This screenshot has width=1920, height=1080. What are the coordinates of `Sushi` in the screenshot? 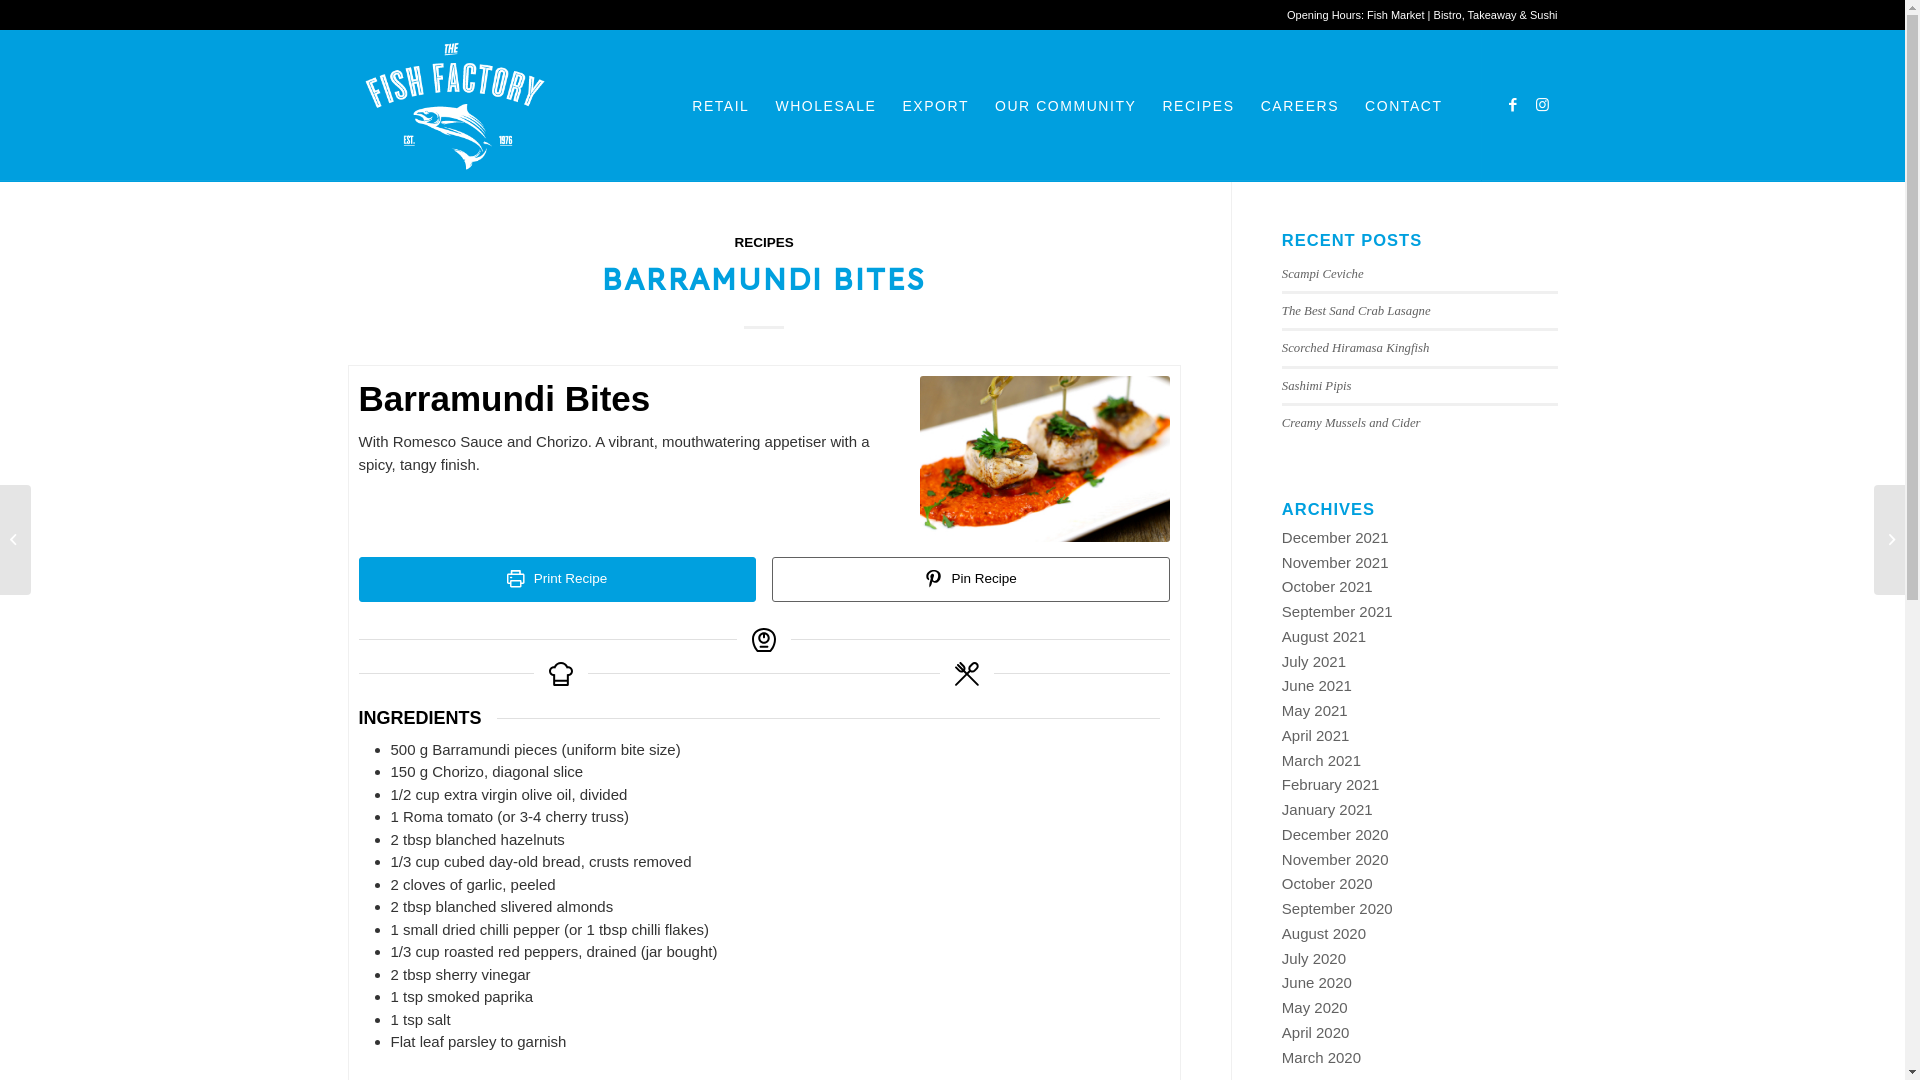 It's located at (1544, 15).